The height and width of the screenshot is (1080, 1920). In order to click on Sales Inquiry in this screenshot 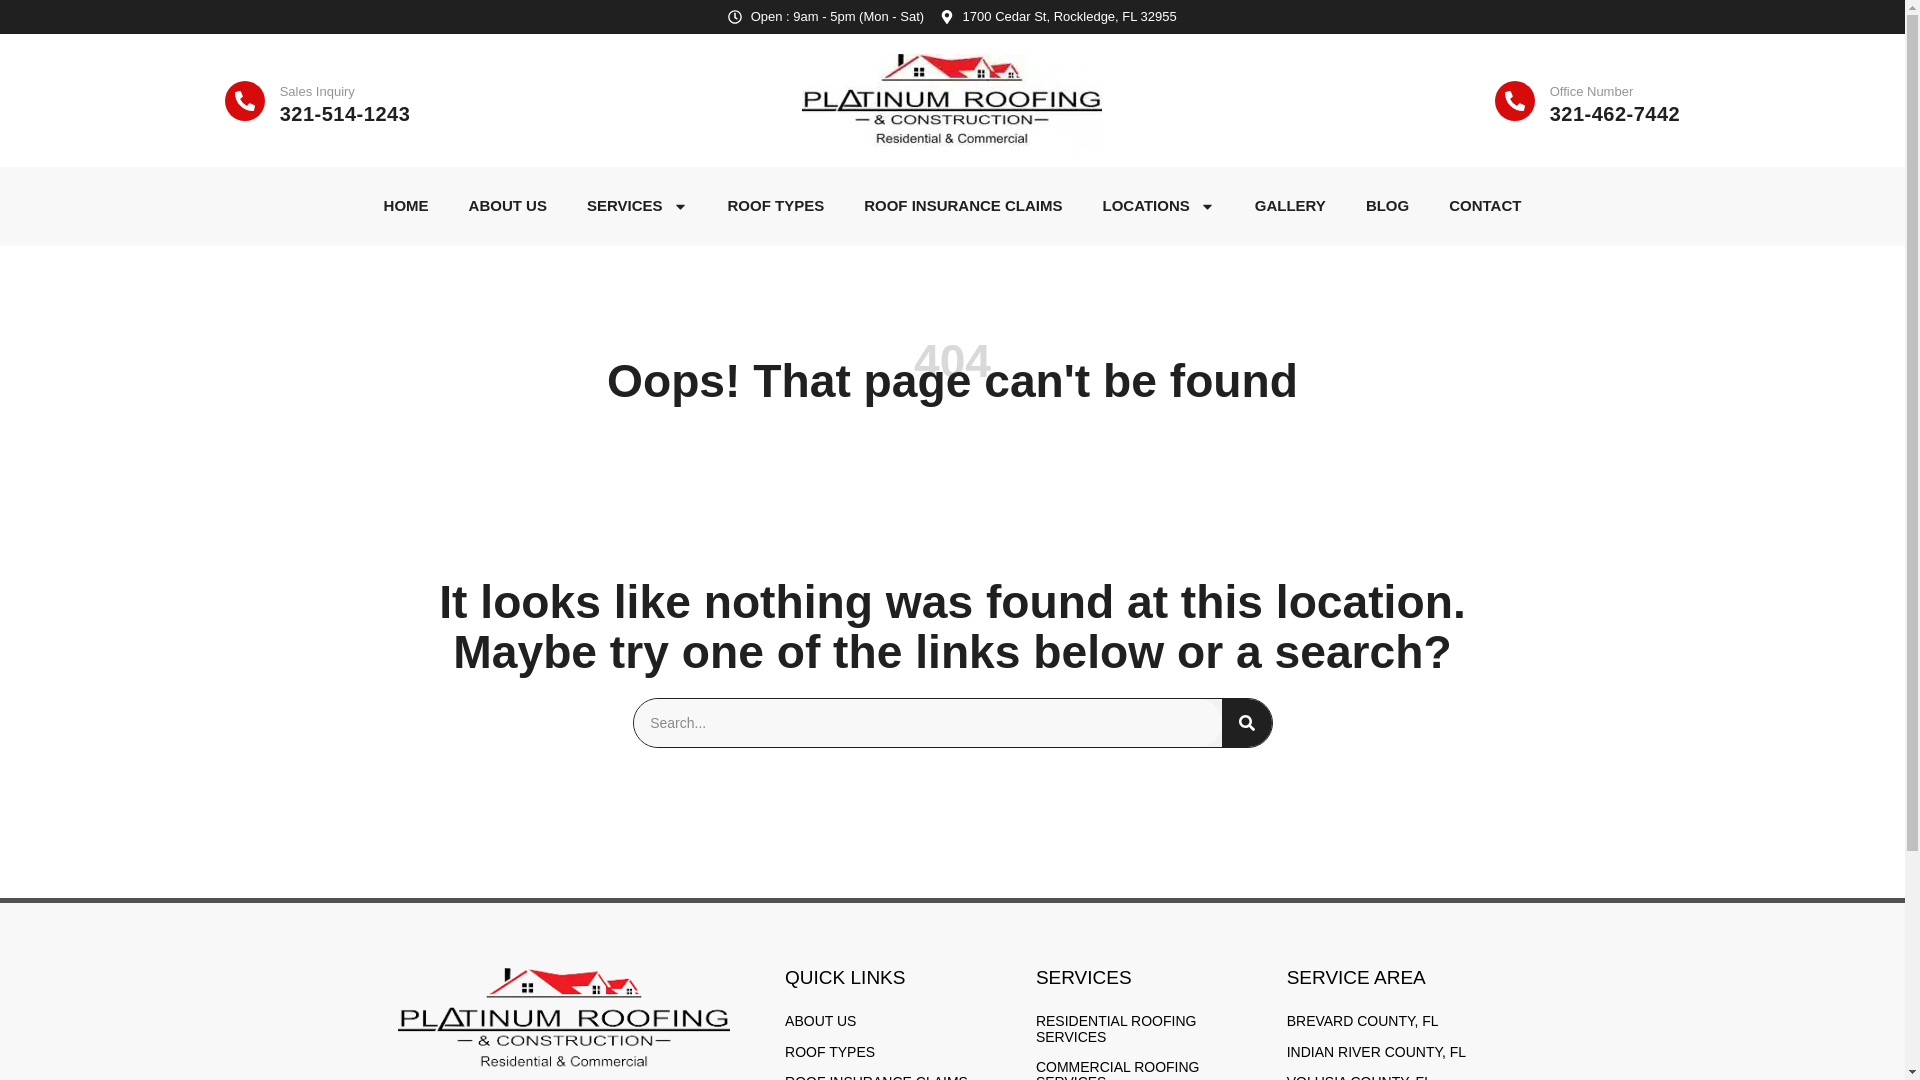, I will do `click(318, 92)`.